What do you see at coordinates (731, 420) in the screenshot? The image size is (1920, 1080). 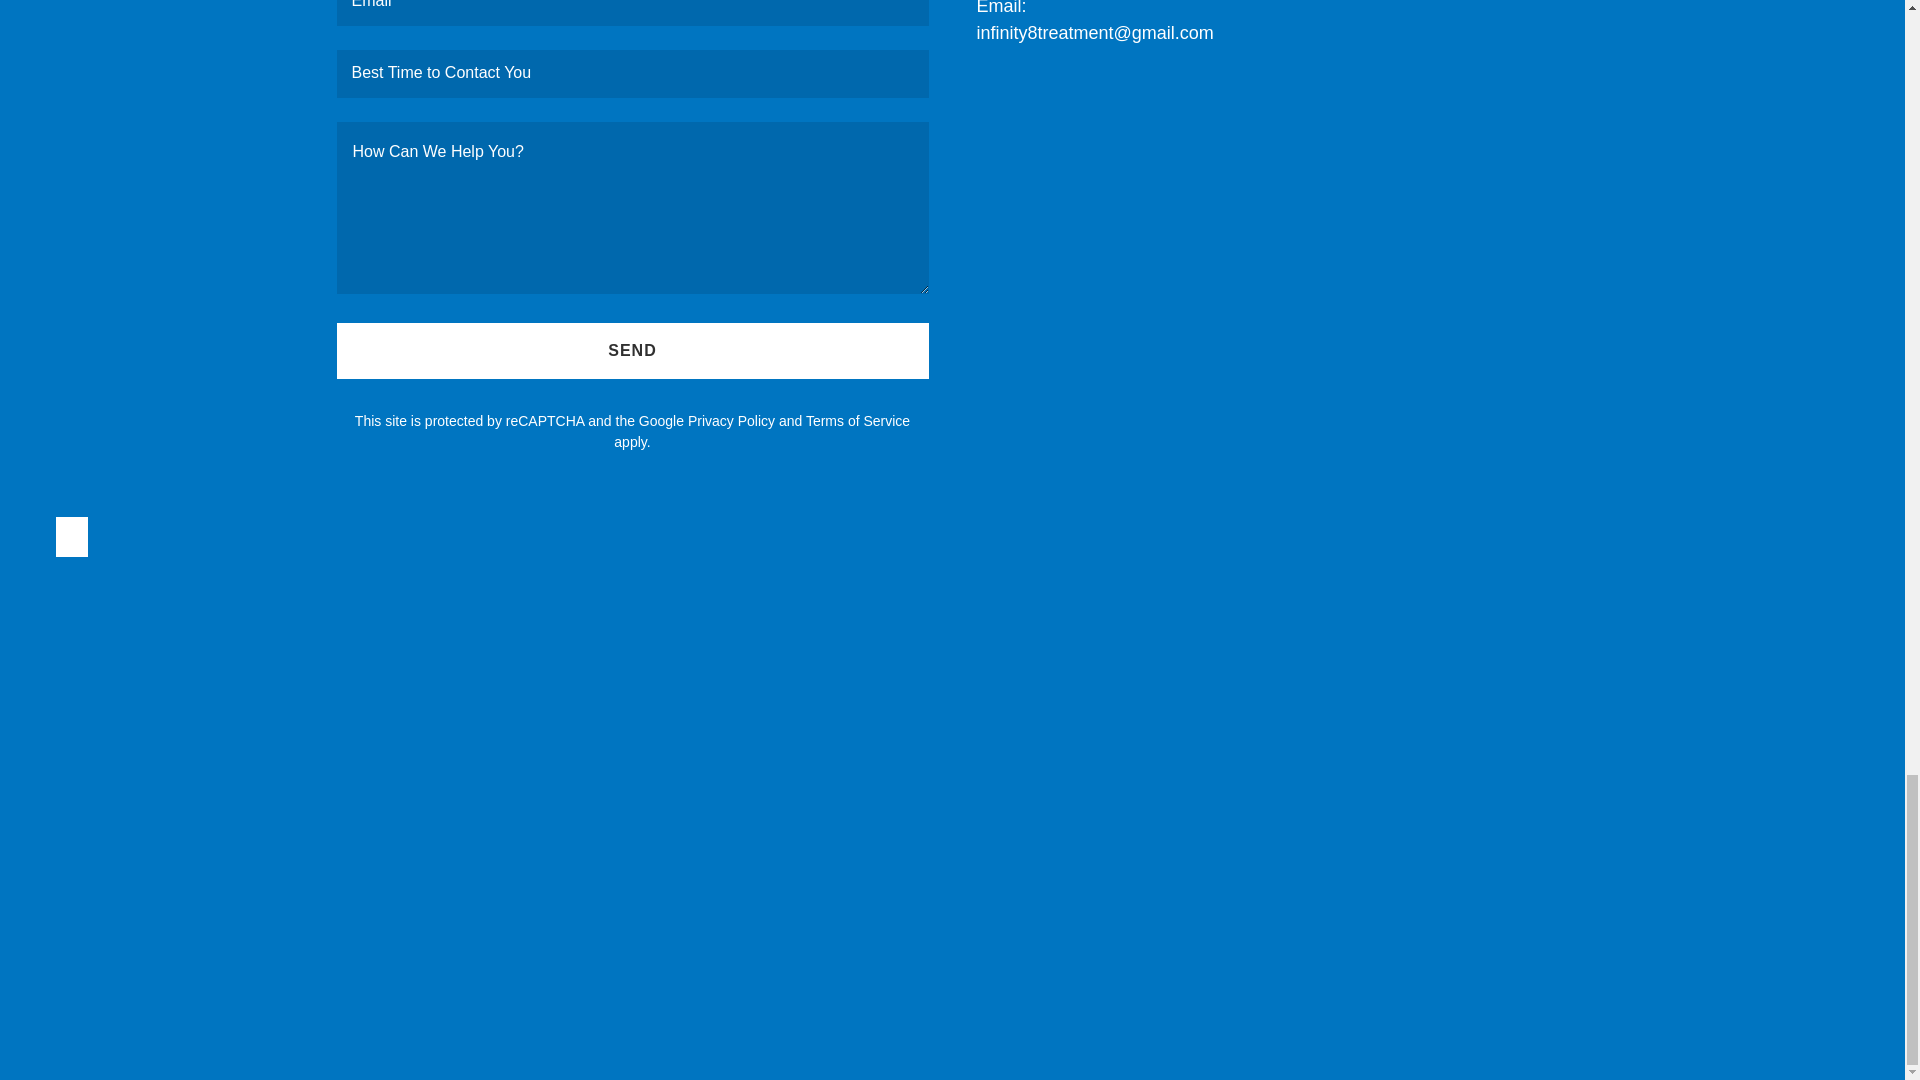 I see `Privacy Policy` at bounding box center [731, 420].